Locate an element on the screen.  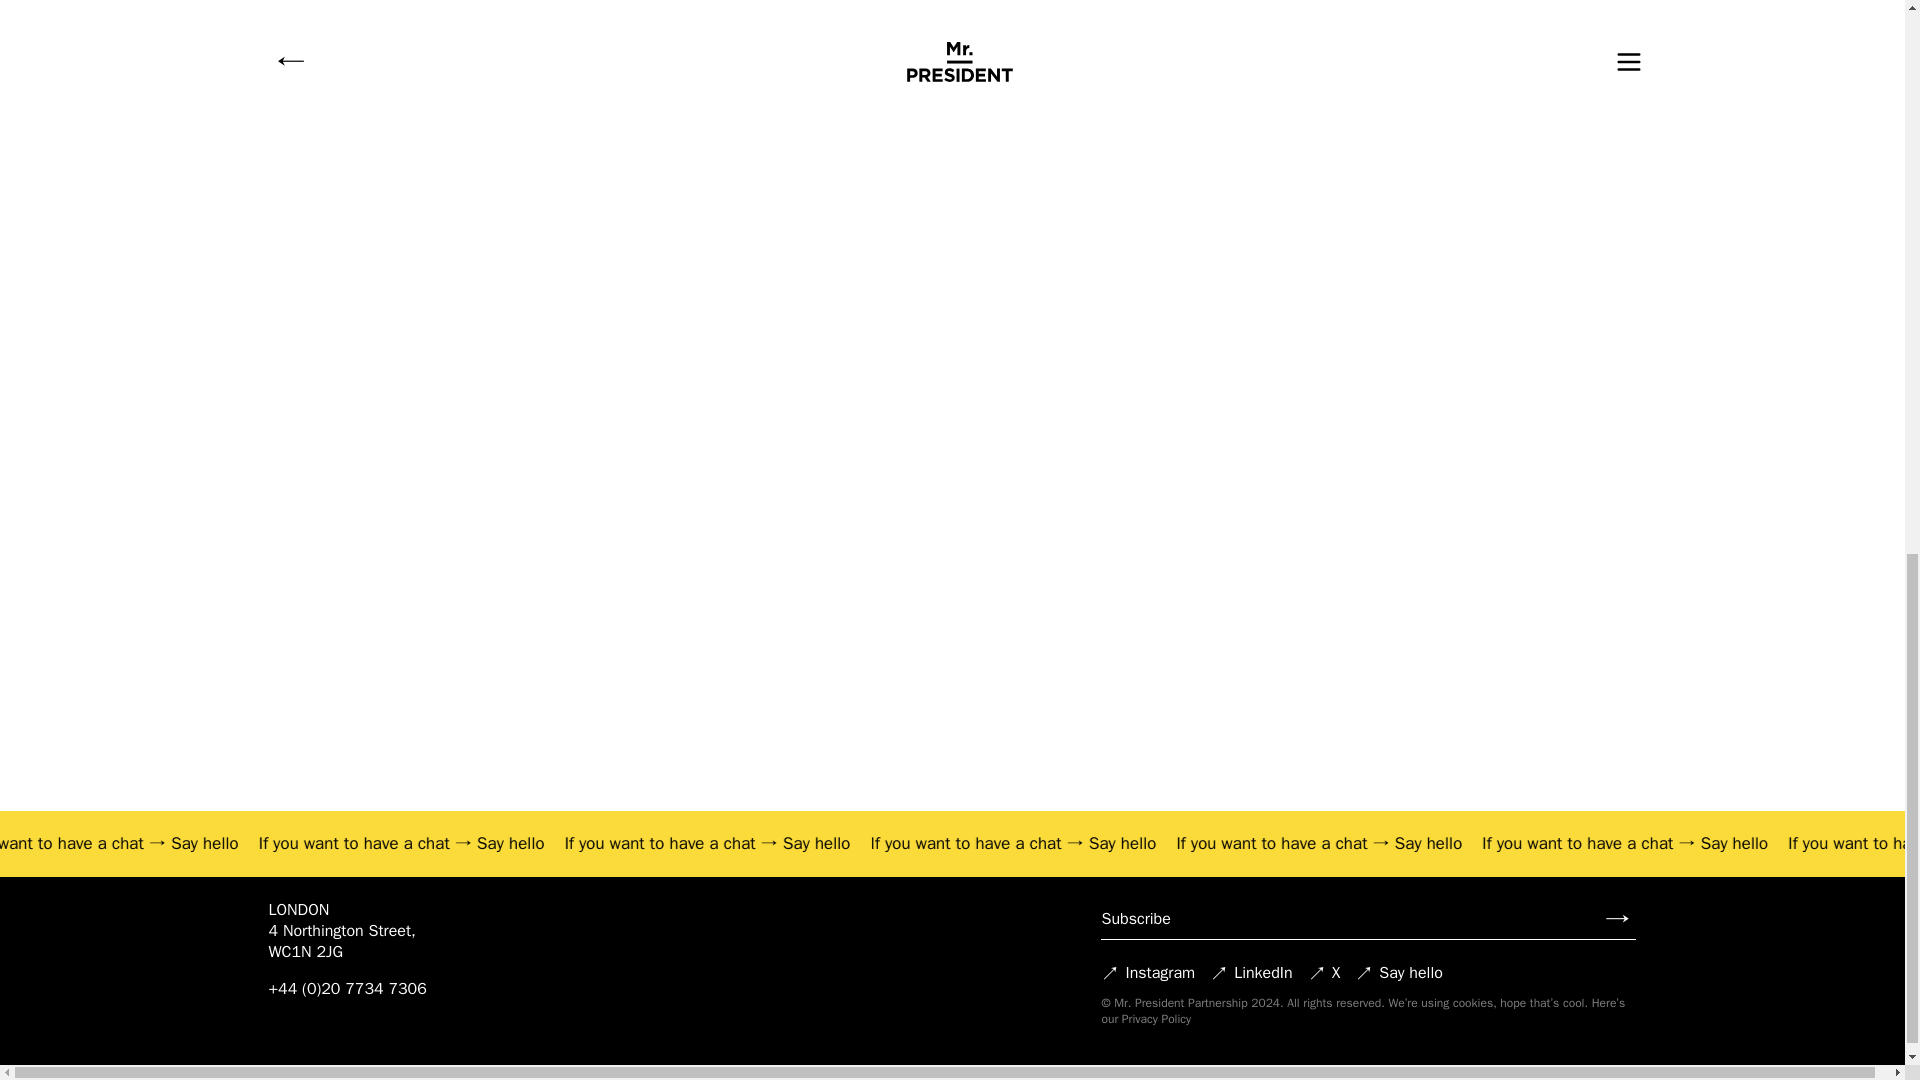
Say hello is located at coordinates (1442, 843).